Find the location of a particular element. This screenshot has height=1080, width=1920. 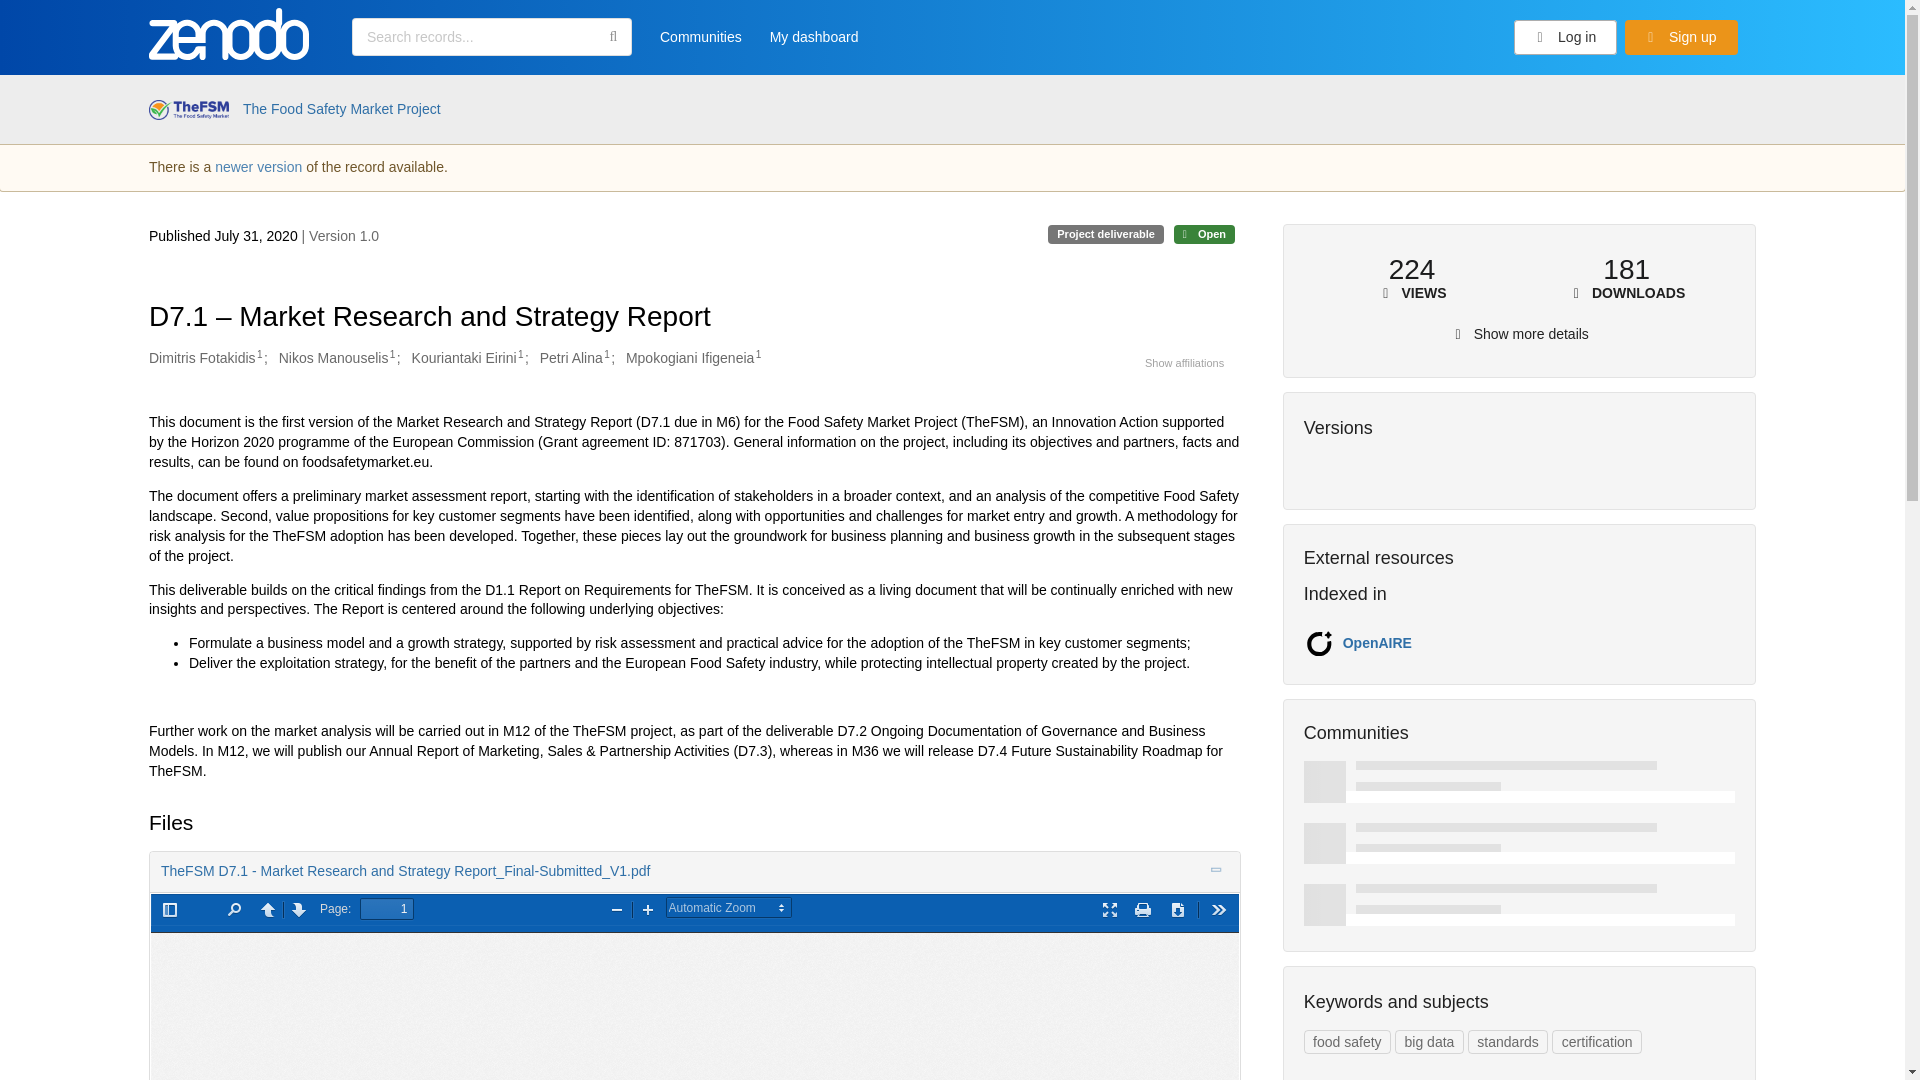

Search results for big data is located at coordinates (1429, 1042).